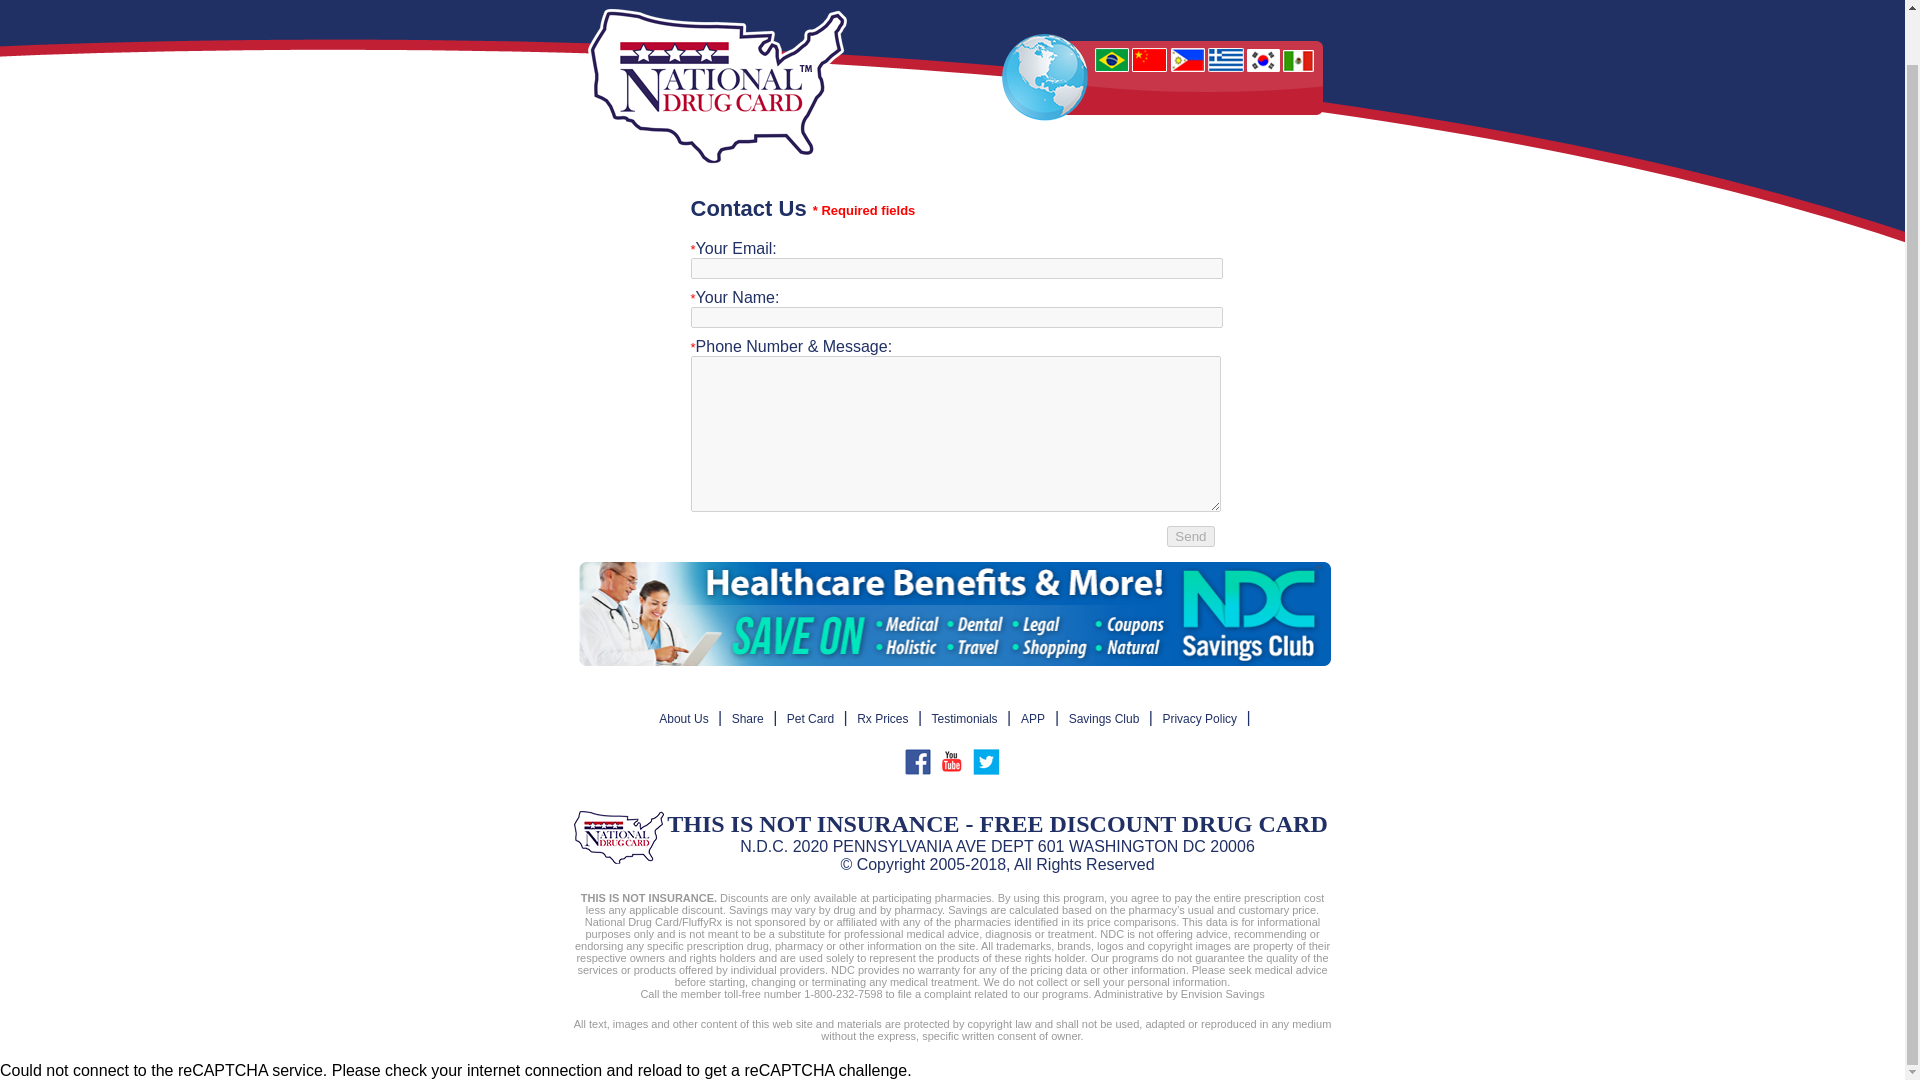  I want to click on Savings Club, so click(1272, 2).